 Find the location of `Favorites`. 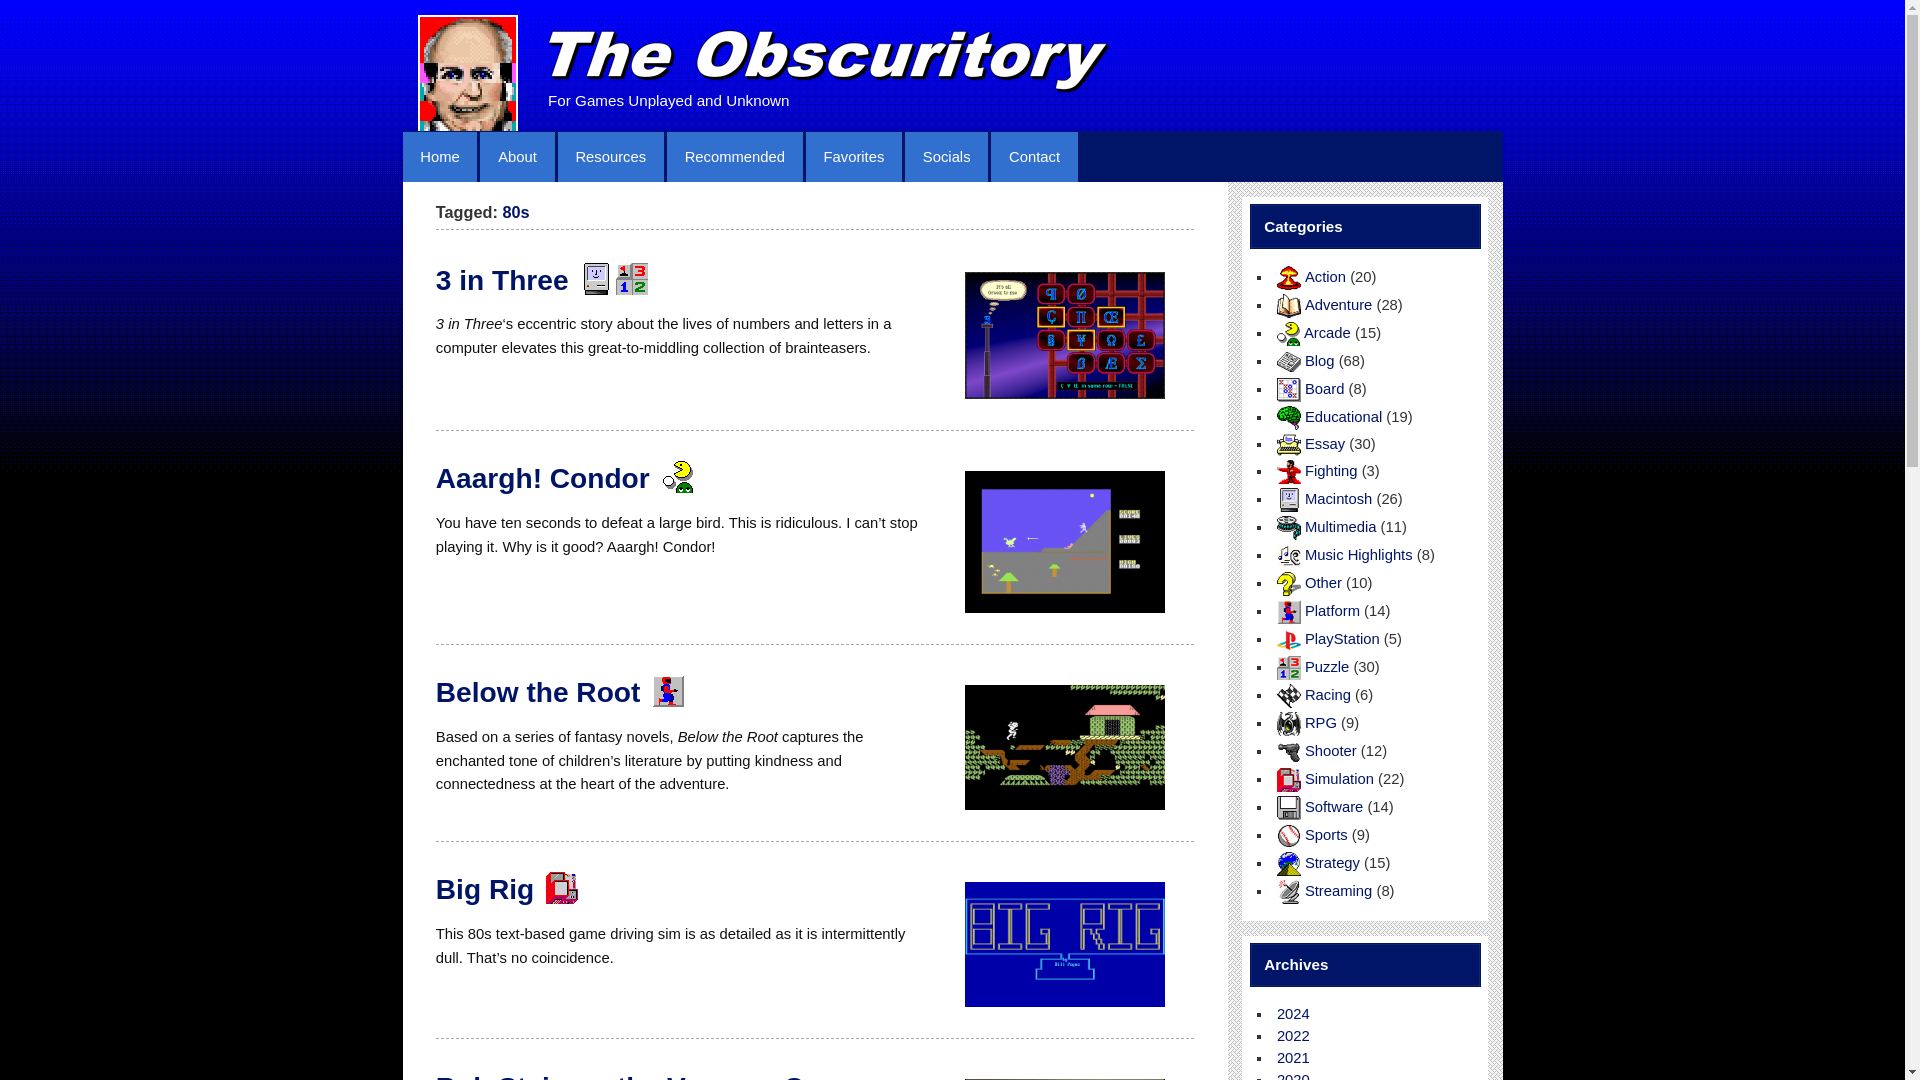

Favorites is located at coordinates (854, 156).